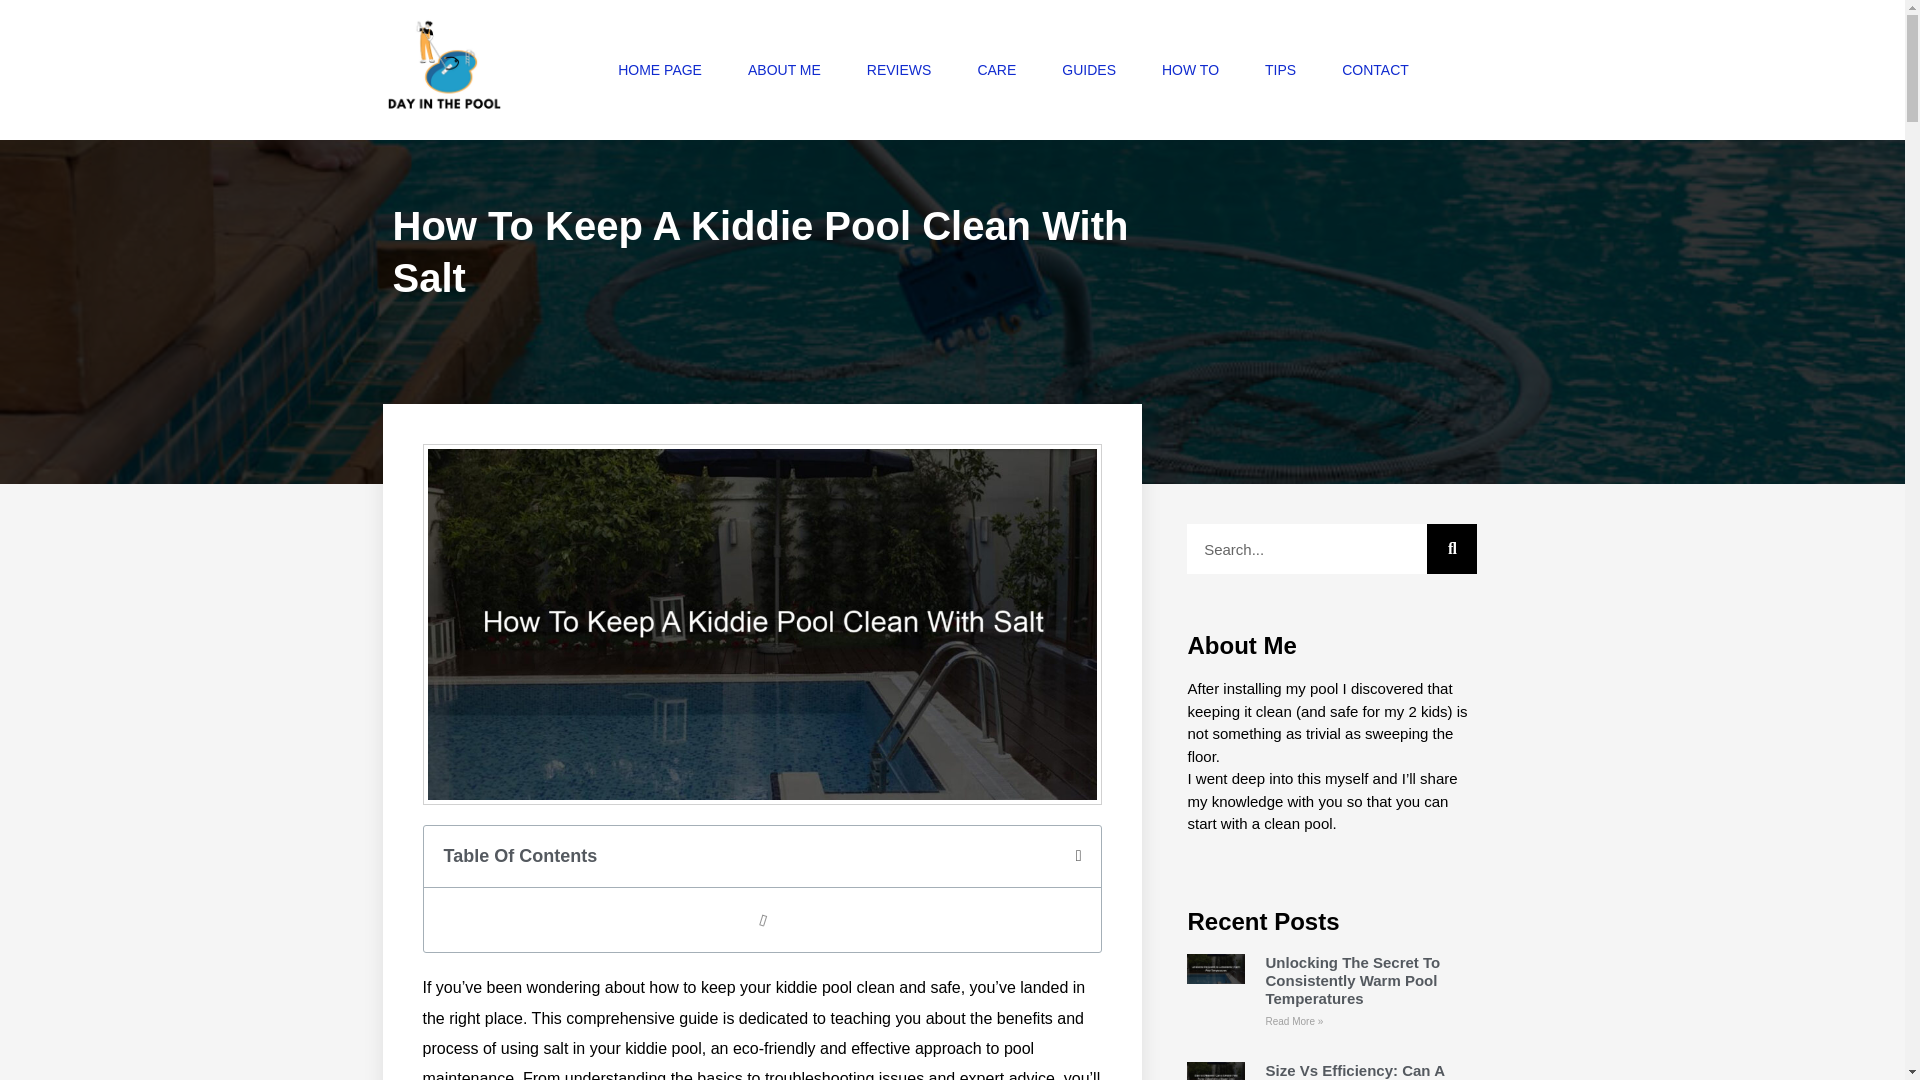 This screenshot has width=1920, height=1080. What do you see at coordinates (784, 69) in the screenshot?
I see `ABOUT ME` at bounding box center [784, 69].